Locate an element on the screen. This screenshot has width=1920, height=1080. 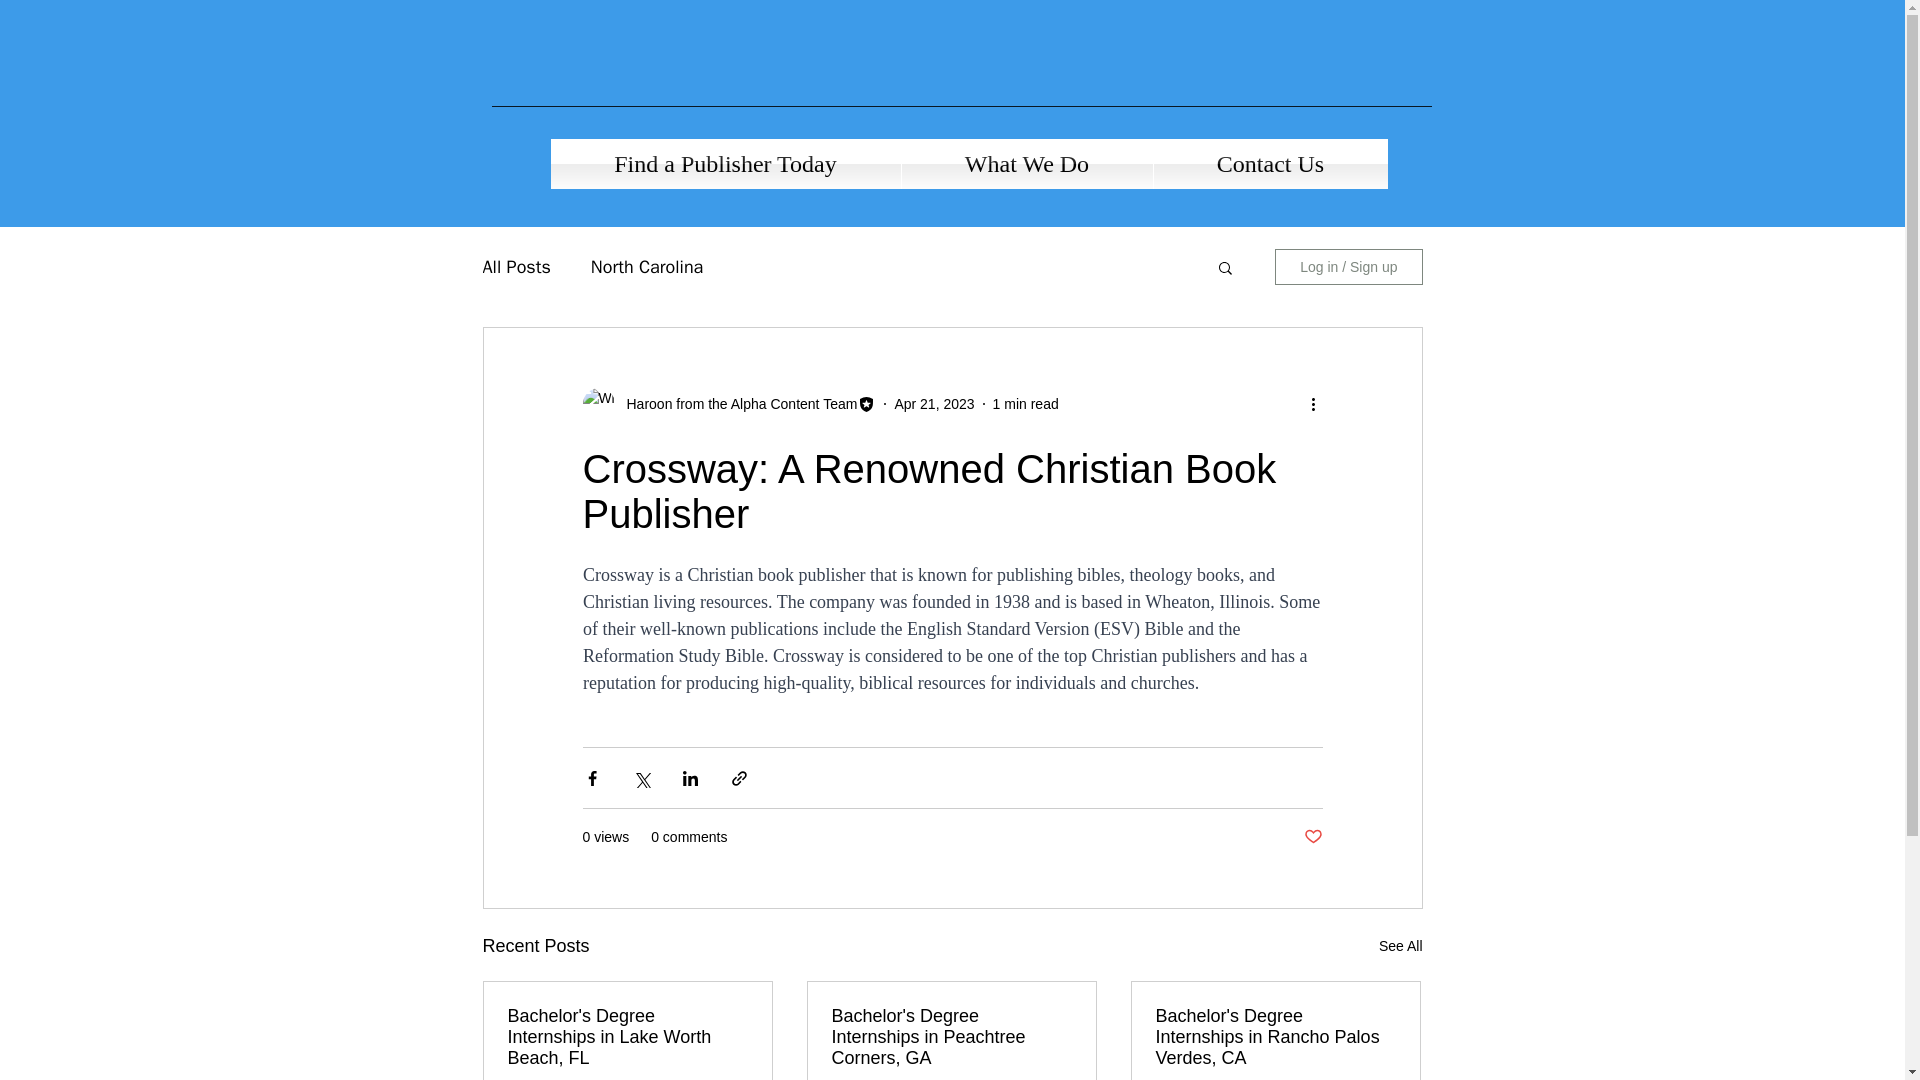
What We Do is located at coordinates (1028, 164).